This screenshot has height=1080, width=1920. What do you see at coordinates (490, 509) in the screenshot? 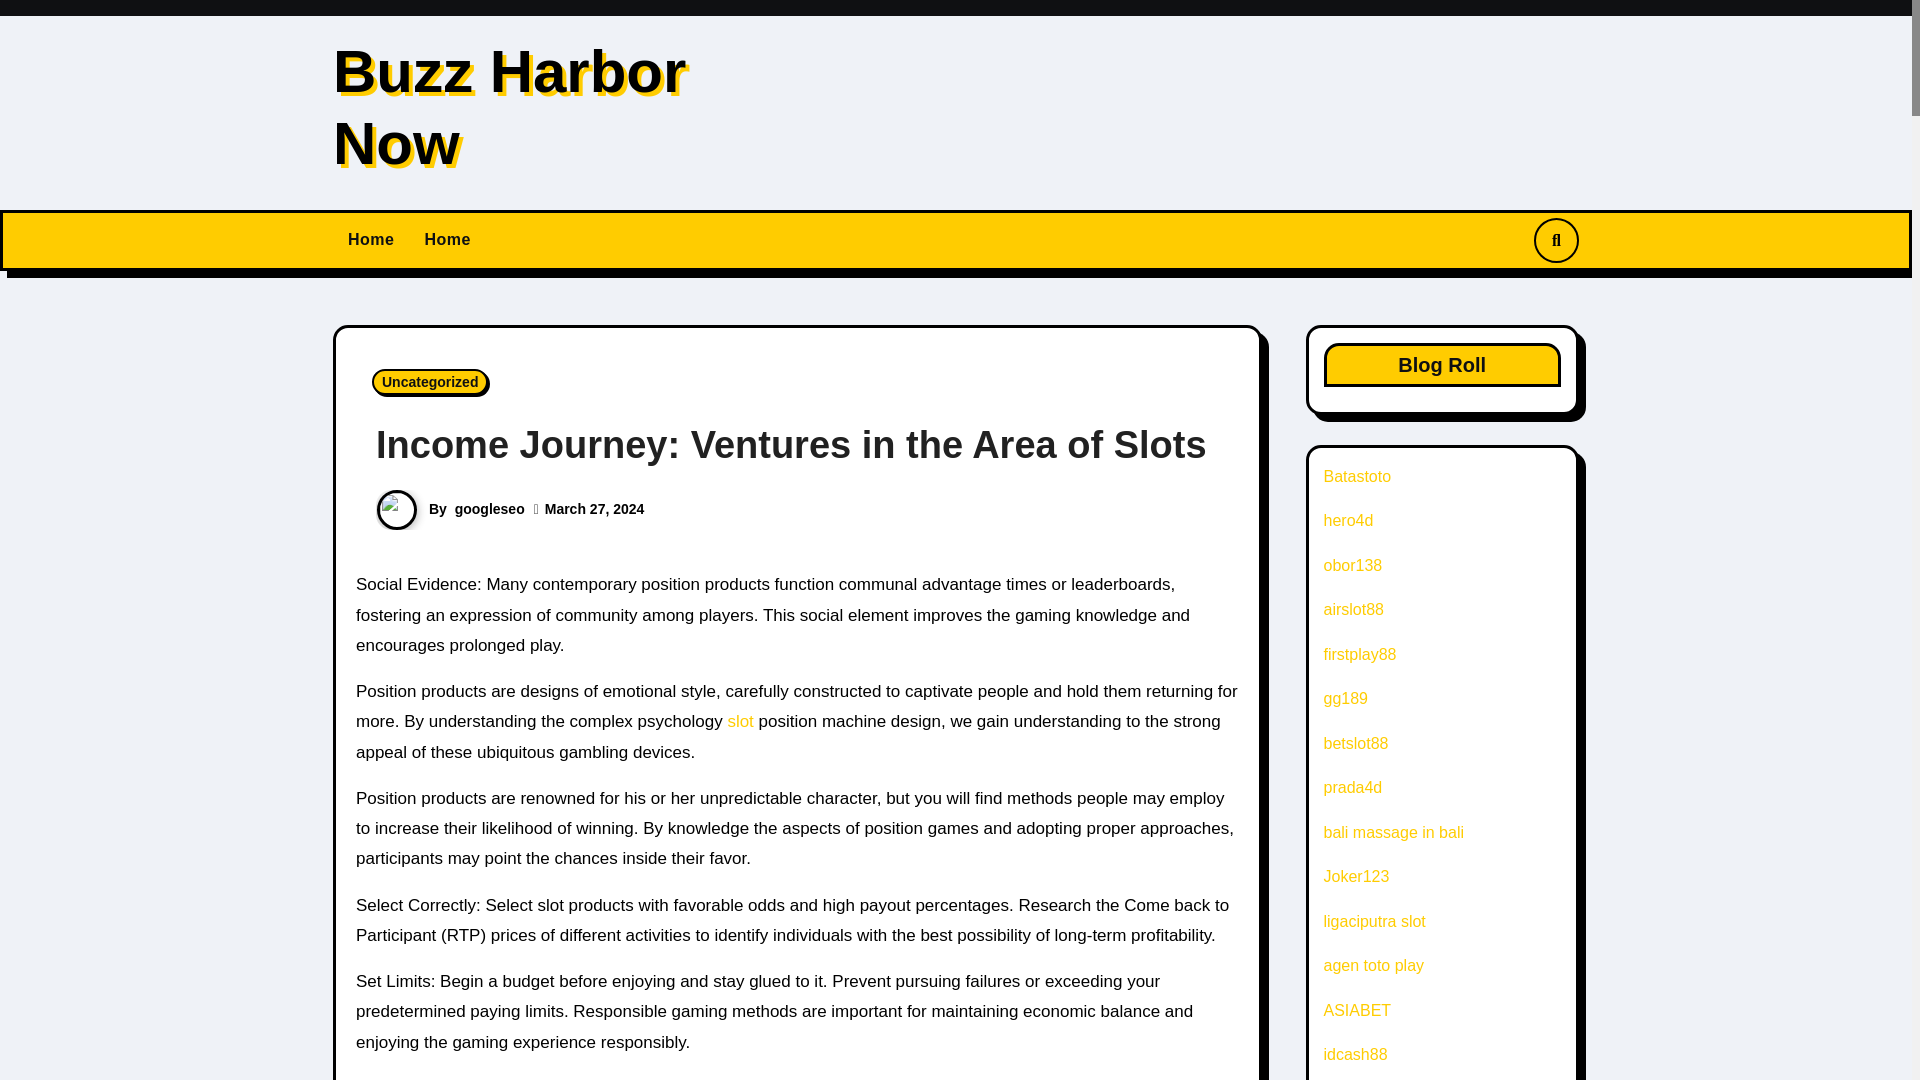
I see `googleseo` at bounding box center [490, 509].